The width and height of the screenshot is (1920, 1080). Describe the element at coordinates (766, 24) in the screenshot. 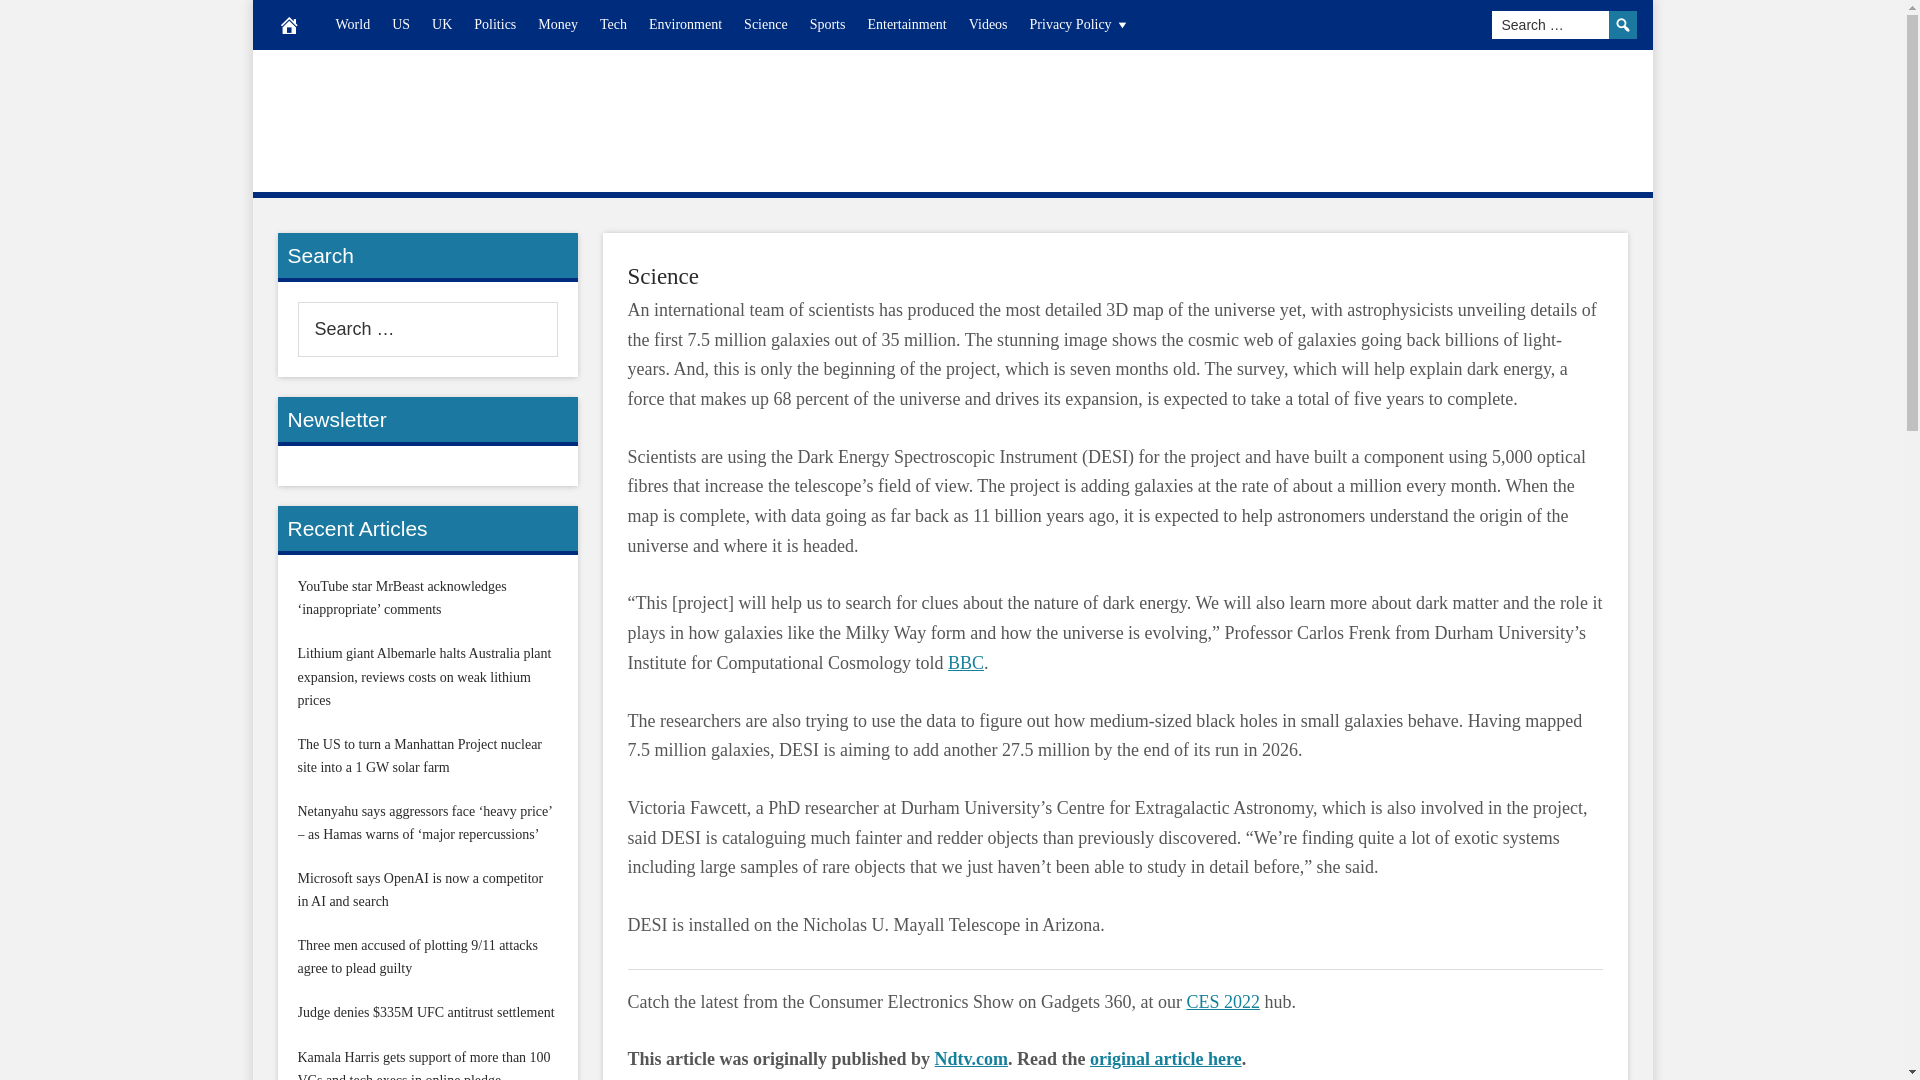

I see `Science` at that location.